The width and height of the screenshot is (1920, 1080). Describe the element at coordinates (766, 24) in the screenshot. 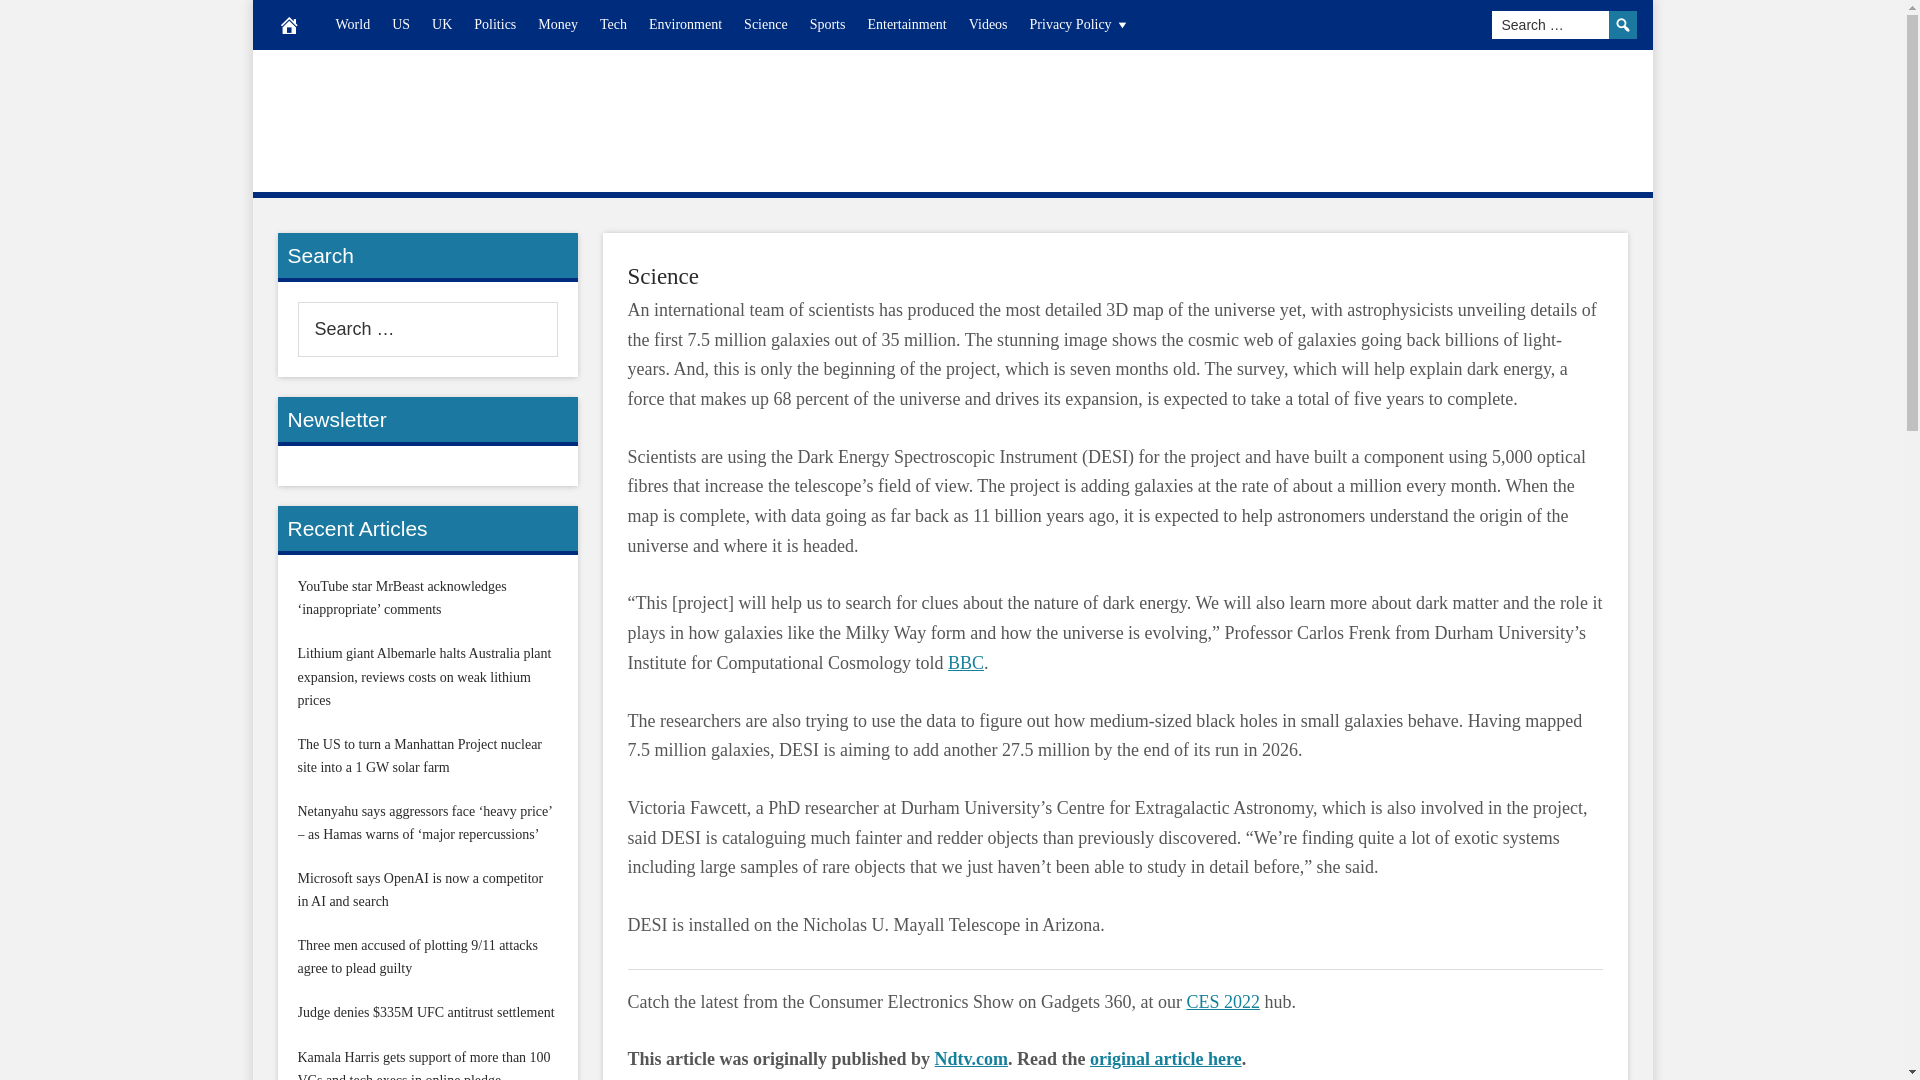

I see `Science` at that location.